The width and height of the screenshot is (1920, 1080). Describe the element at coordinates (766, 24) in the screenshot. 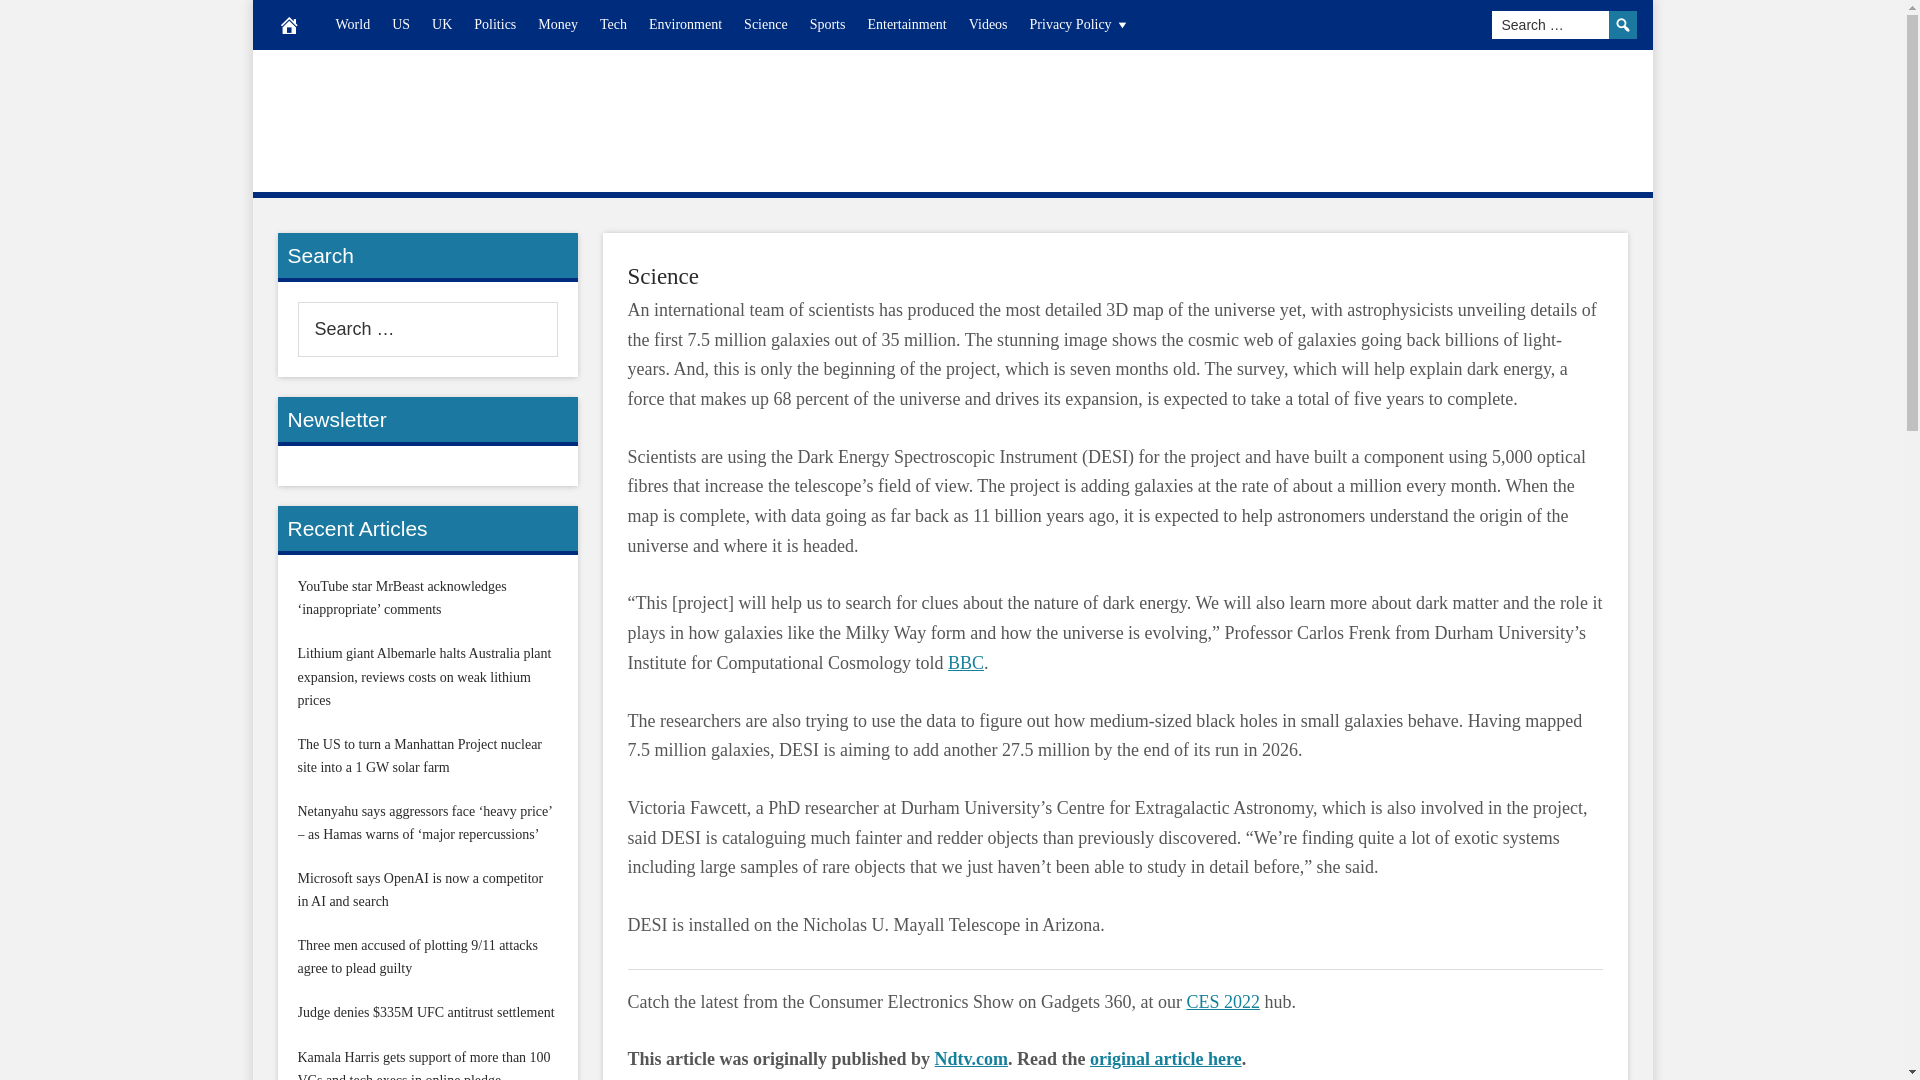

I see `Science` at that location.